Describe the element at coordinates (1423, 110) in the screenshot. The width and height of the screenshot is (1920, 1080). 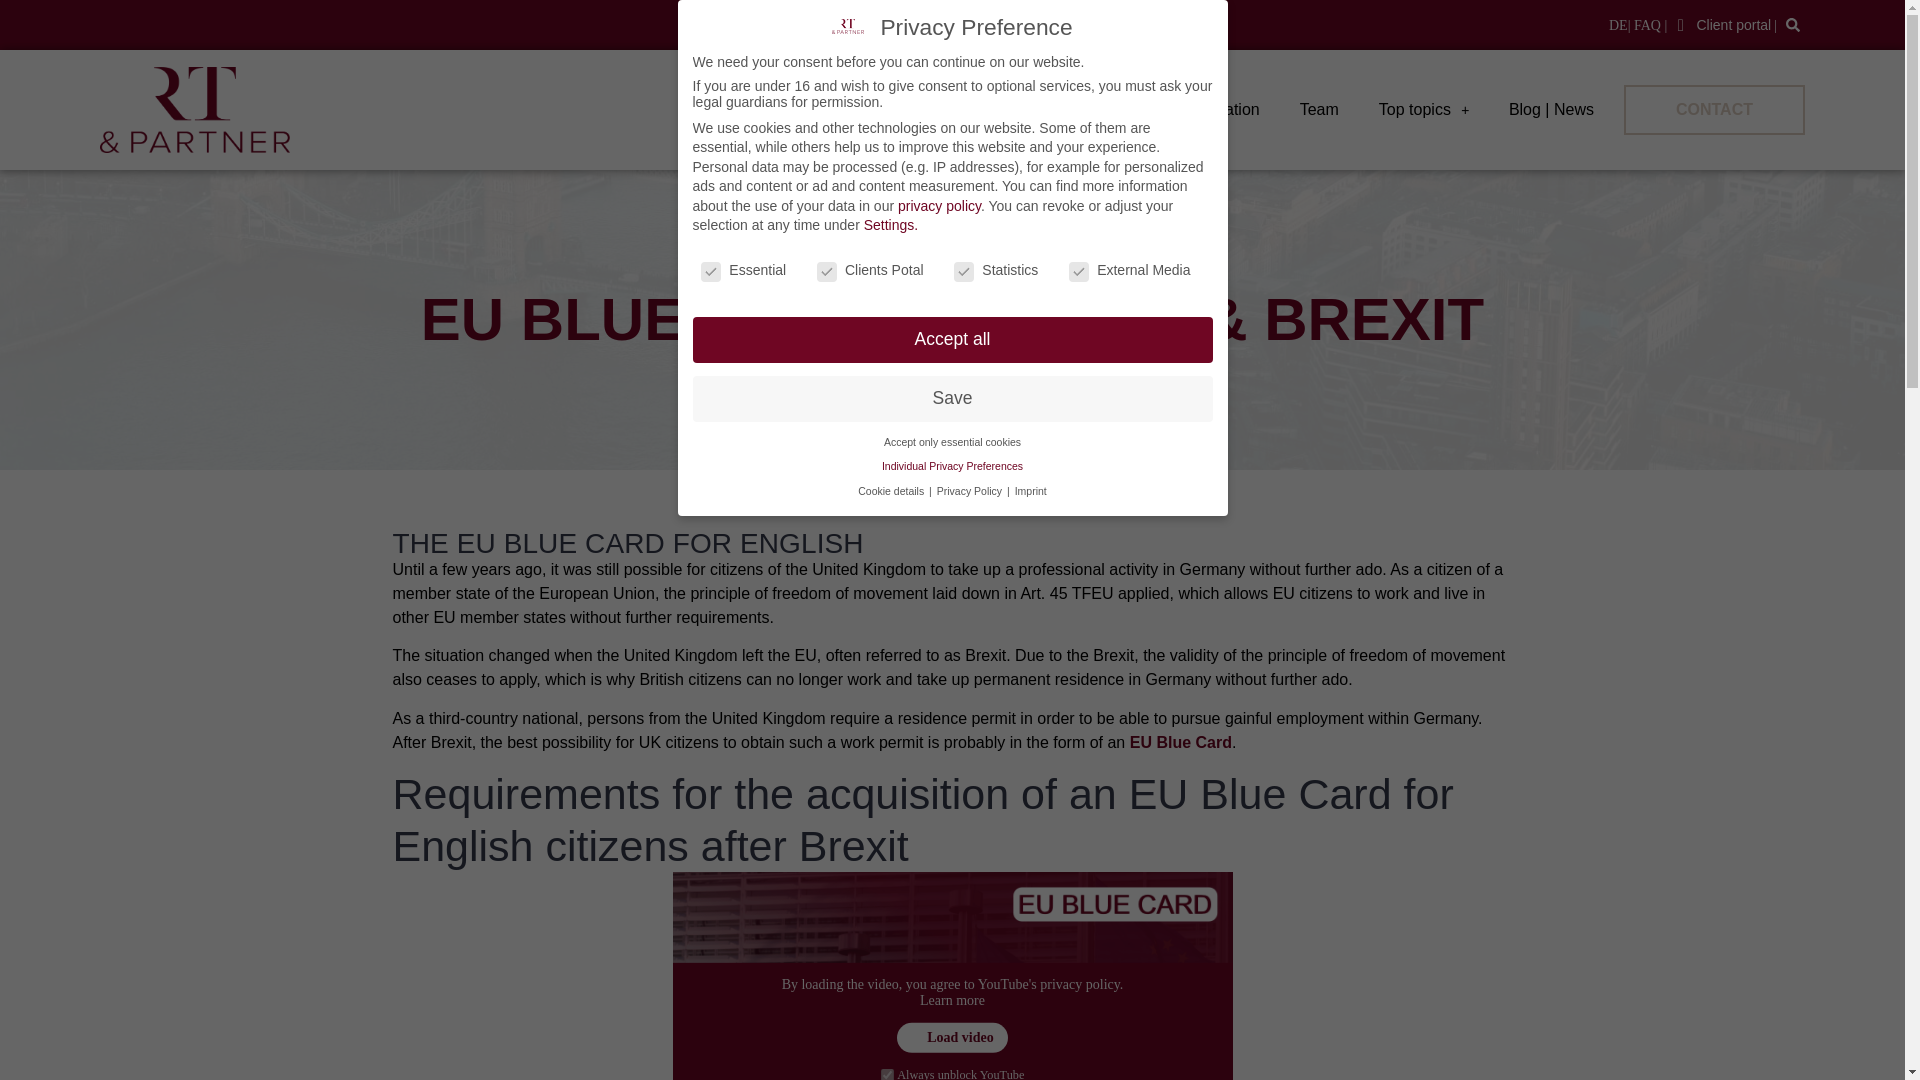
I see `Top topics` at that location.